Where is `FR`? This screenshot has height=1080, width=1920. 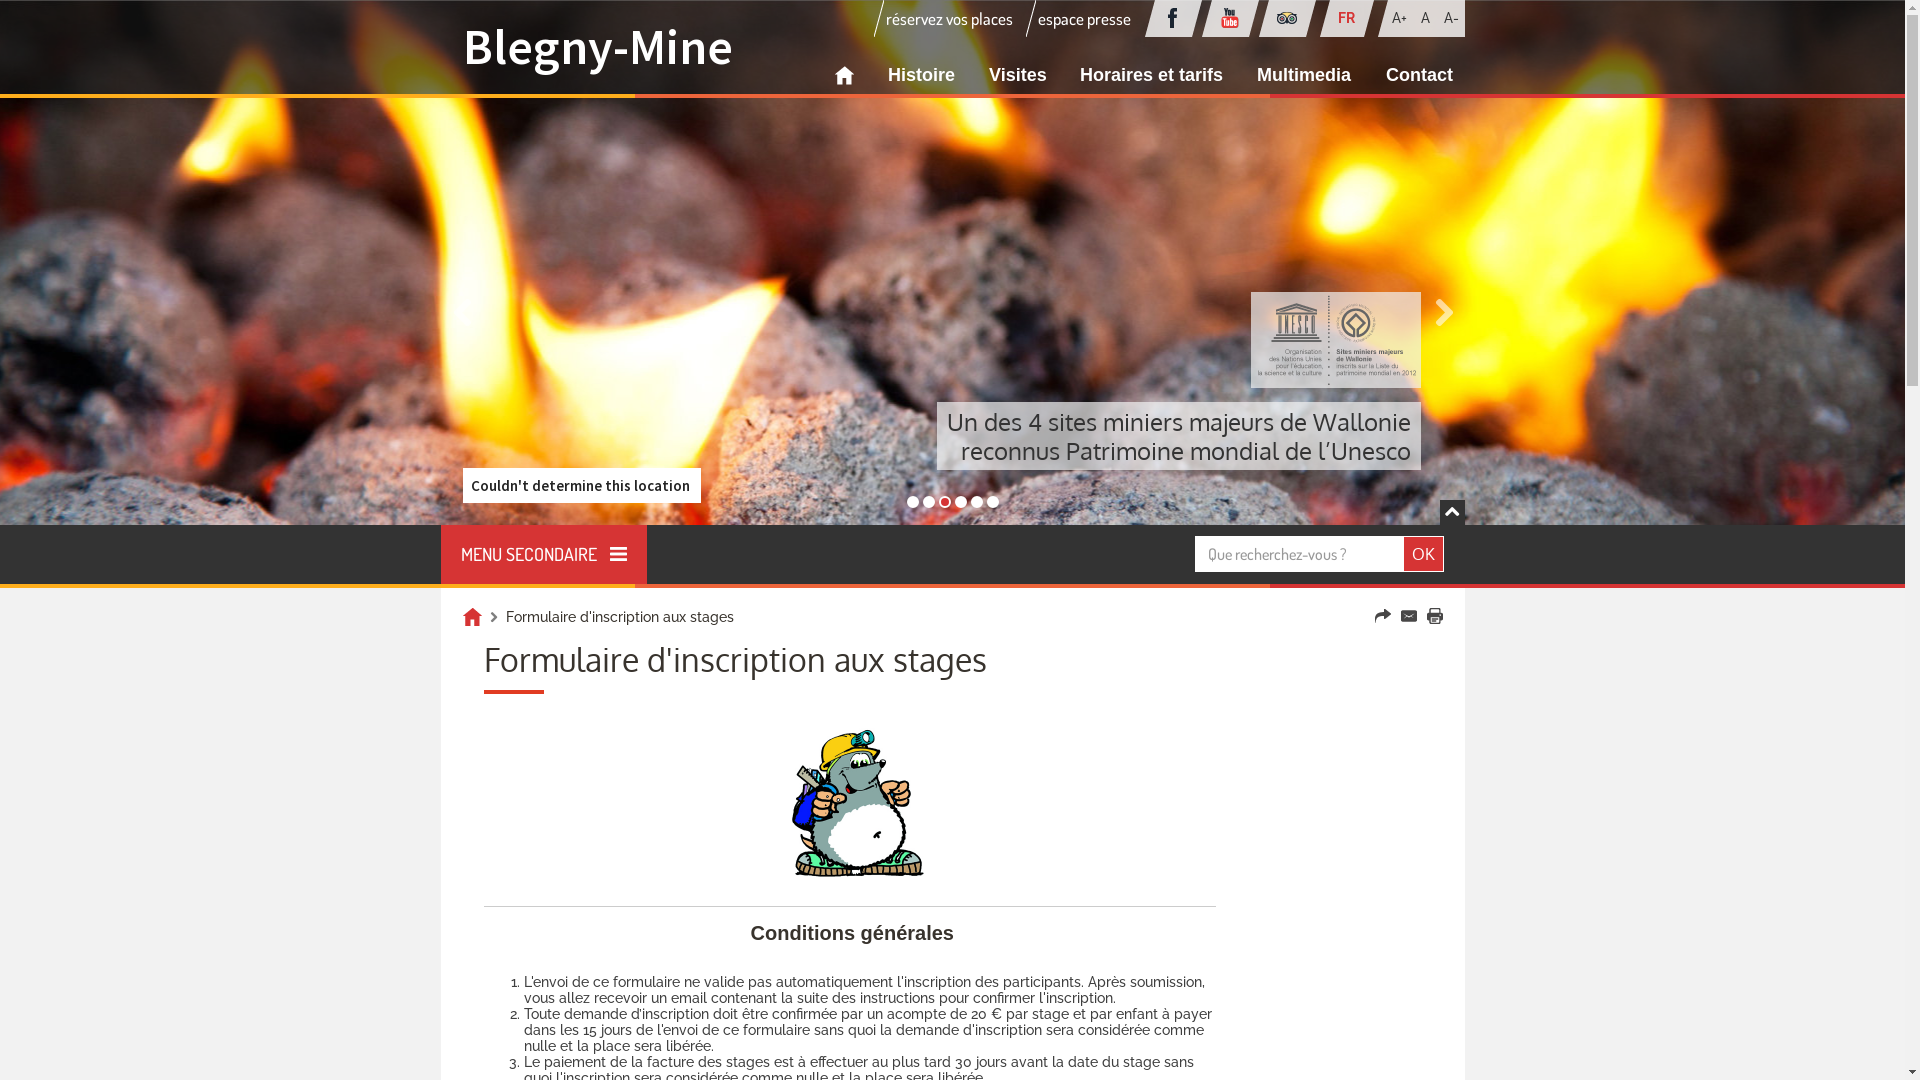 FR is located at coordinates (1347, 18).